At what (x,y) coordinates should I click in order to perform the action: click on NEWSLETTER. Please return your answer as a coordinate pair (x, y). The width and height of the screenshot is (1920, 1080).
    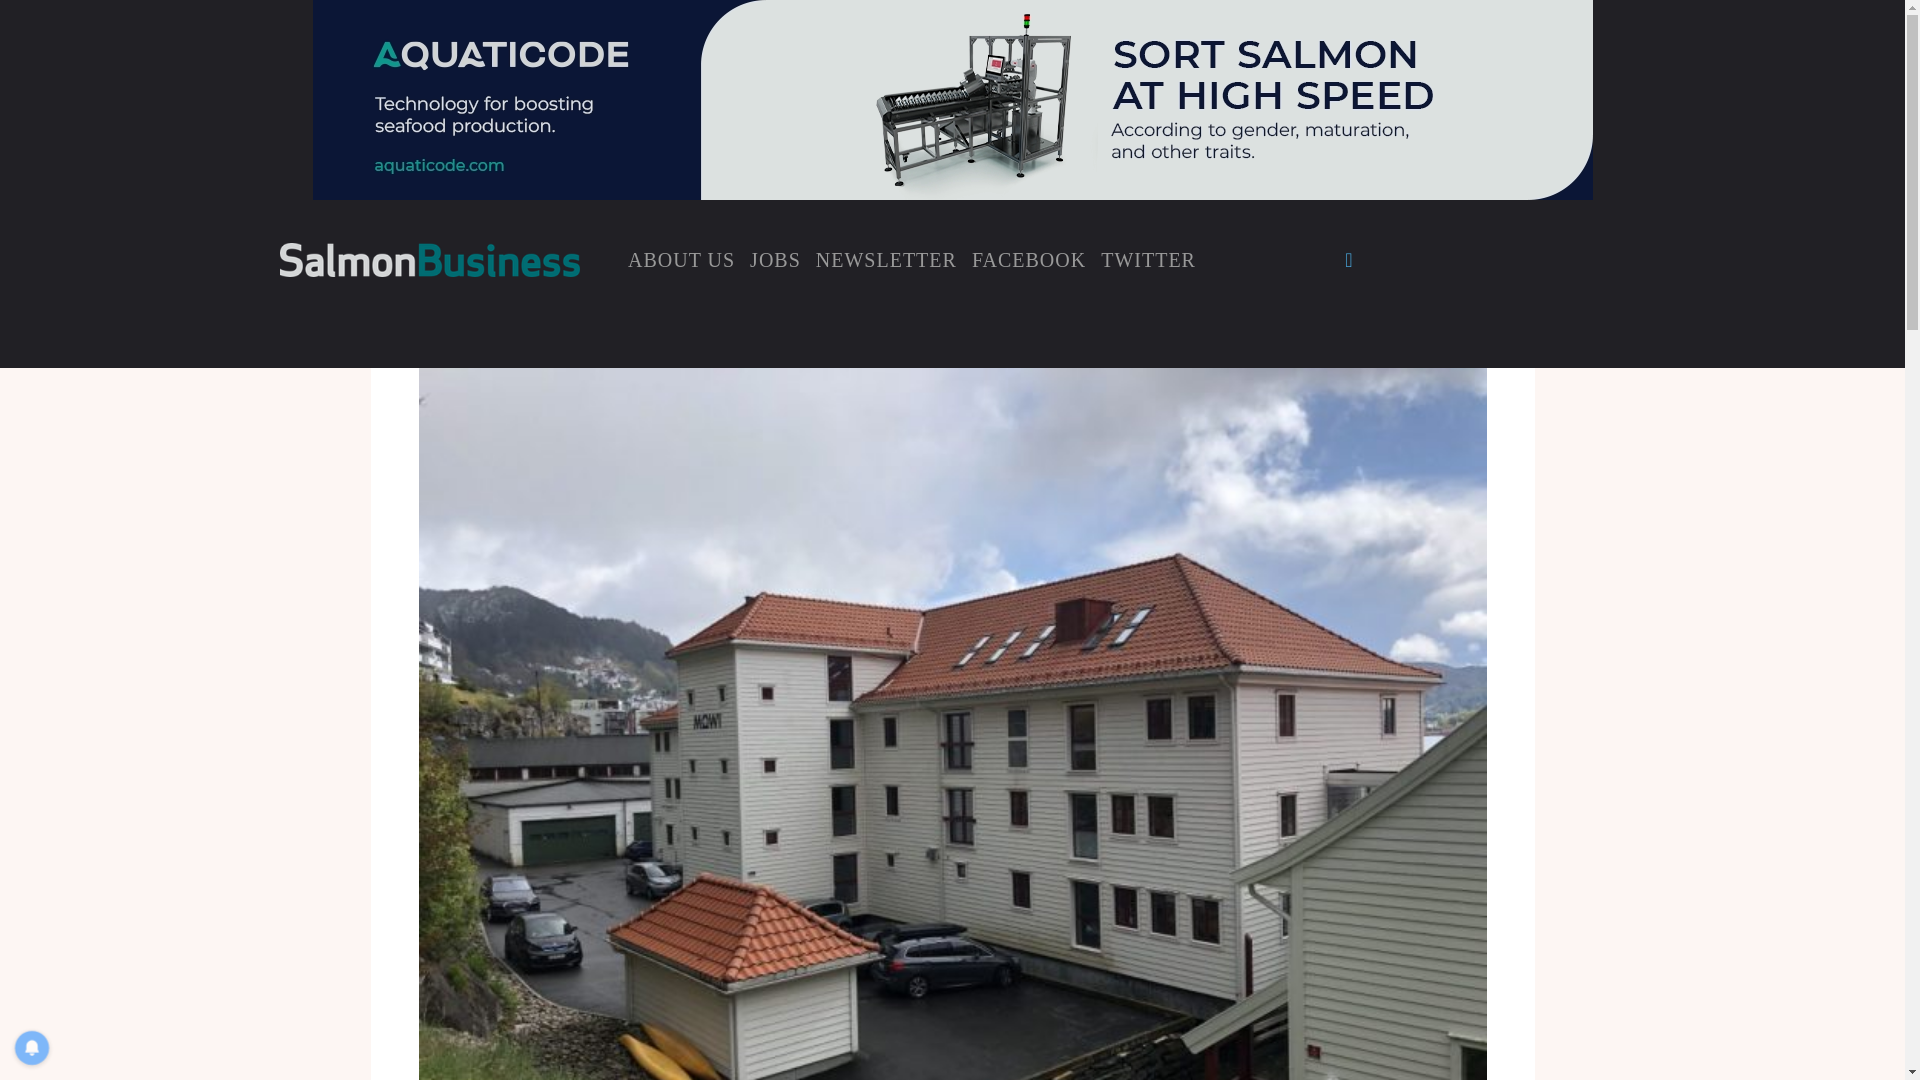
    Looking at the image, I should click on (886, 259).